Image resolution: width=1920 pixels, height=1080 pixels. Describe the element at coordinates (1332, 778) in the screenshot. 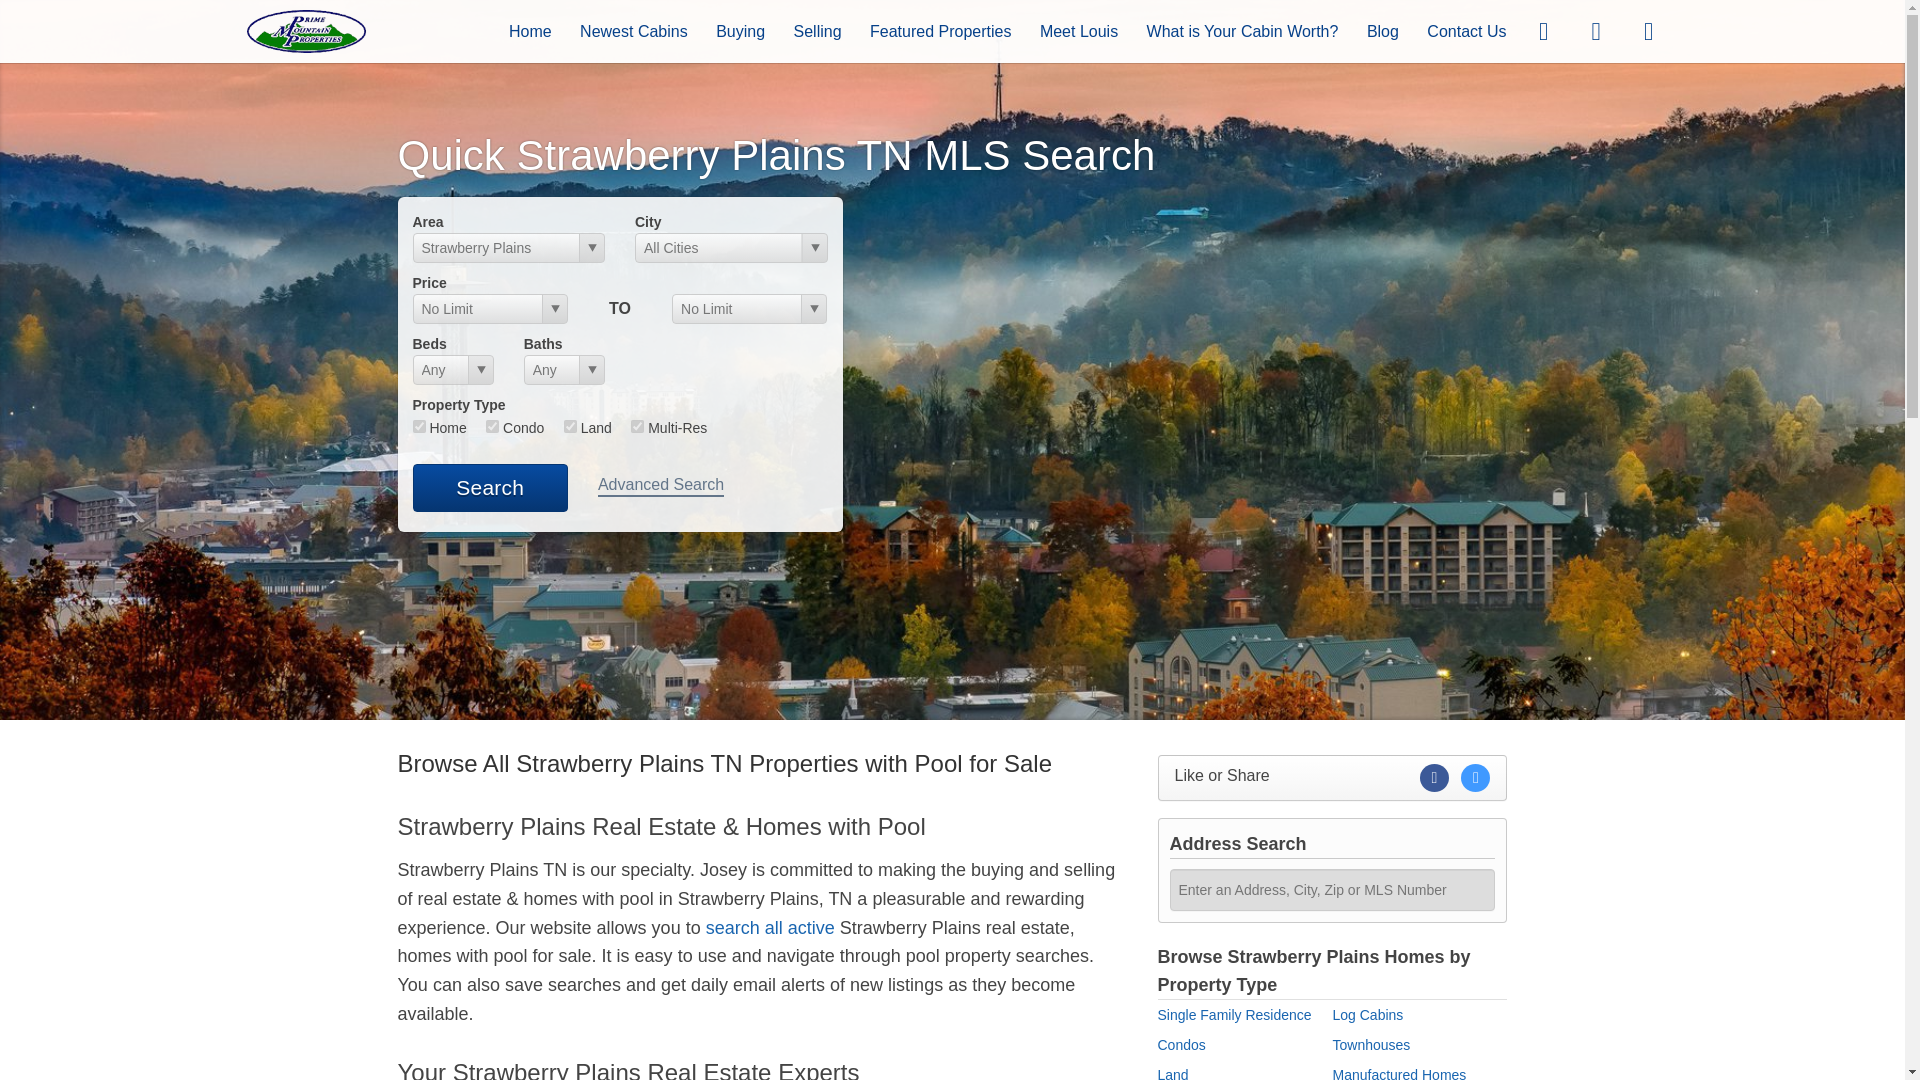

I see `Like or Share` at that location.